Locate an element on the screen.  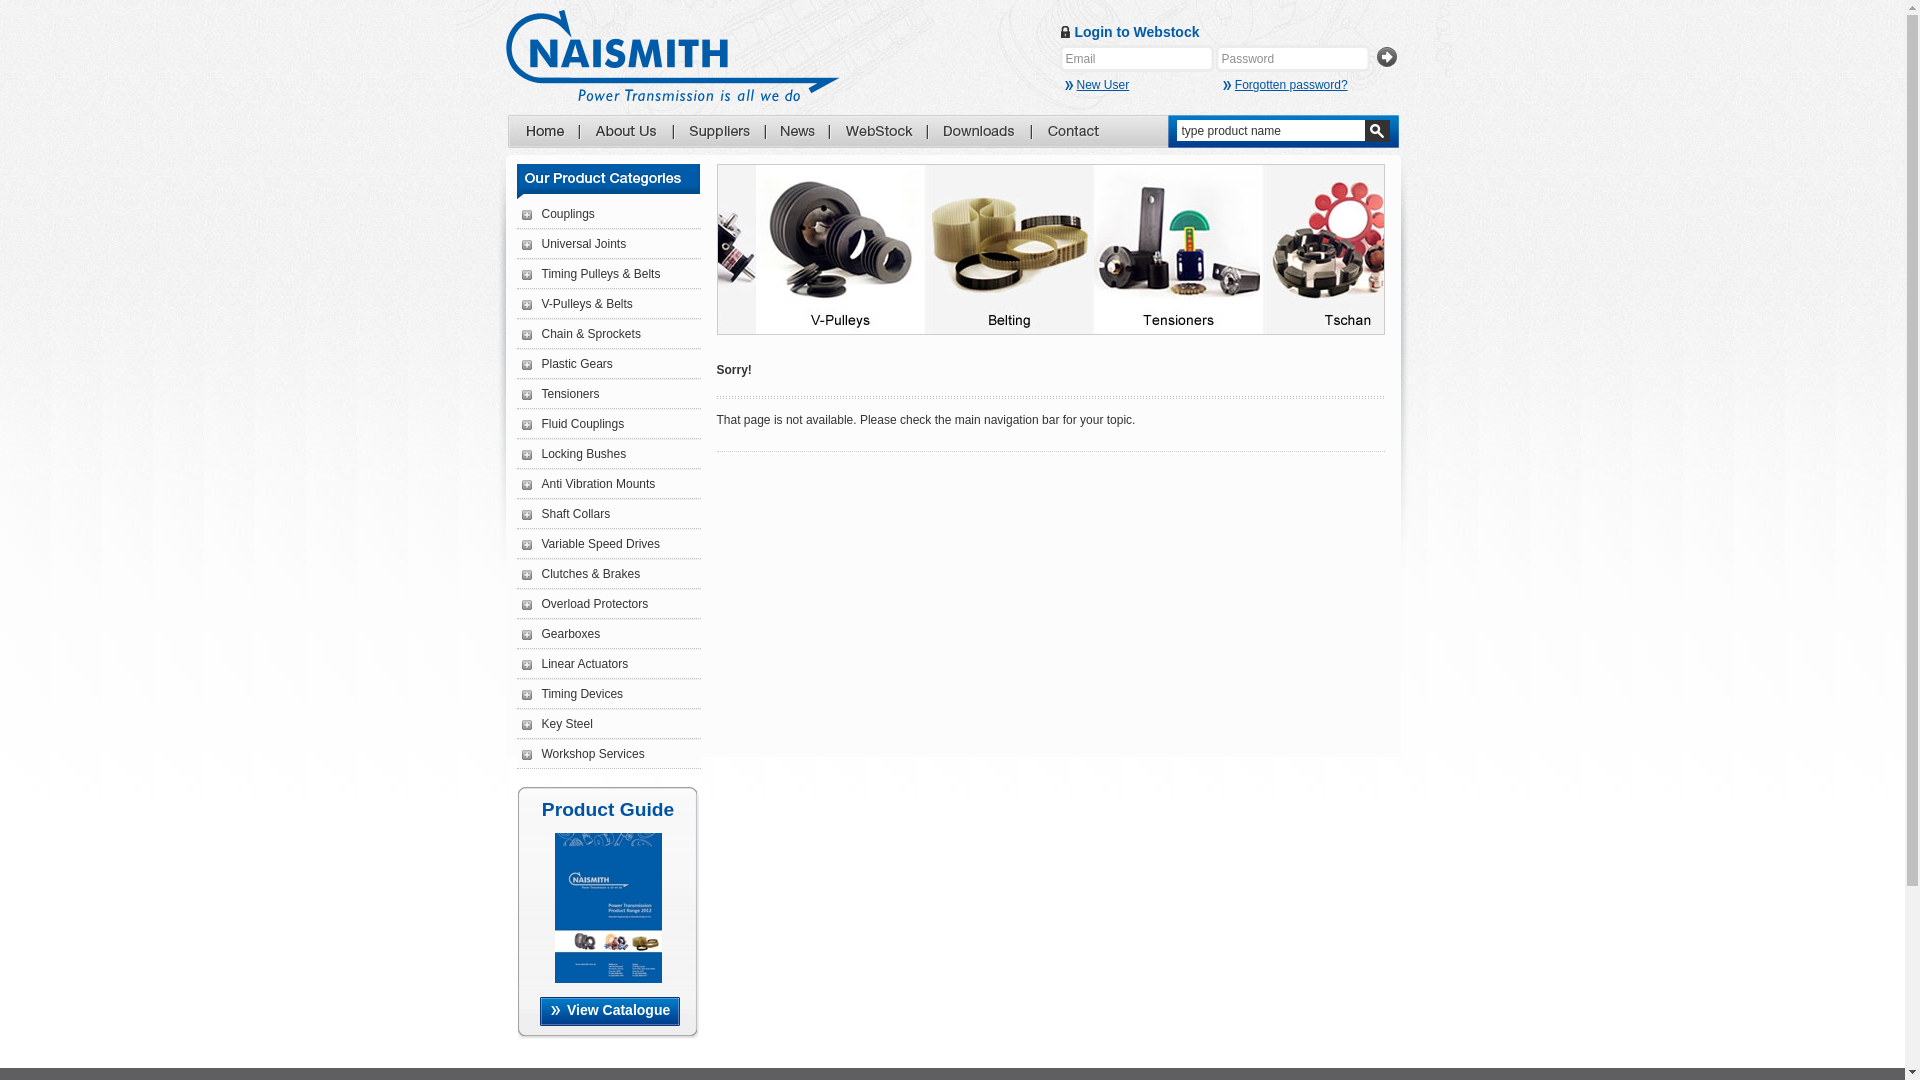
Gearboxes is located at coordinates (562, 634).